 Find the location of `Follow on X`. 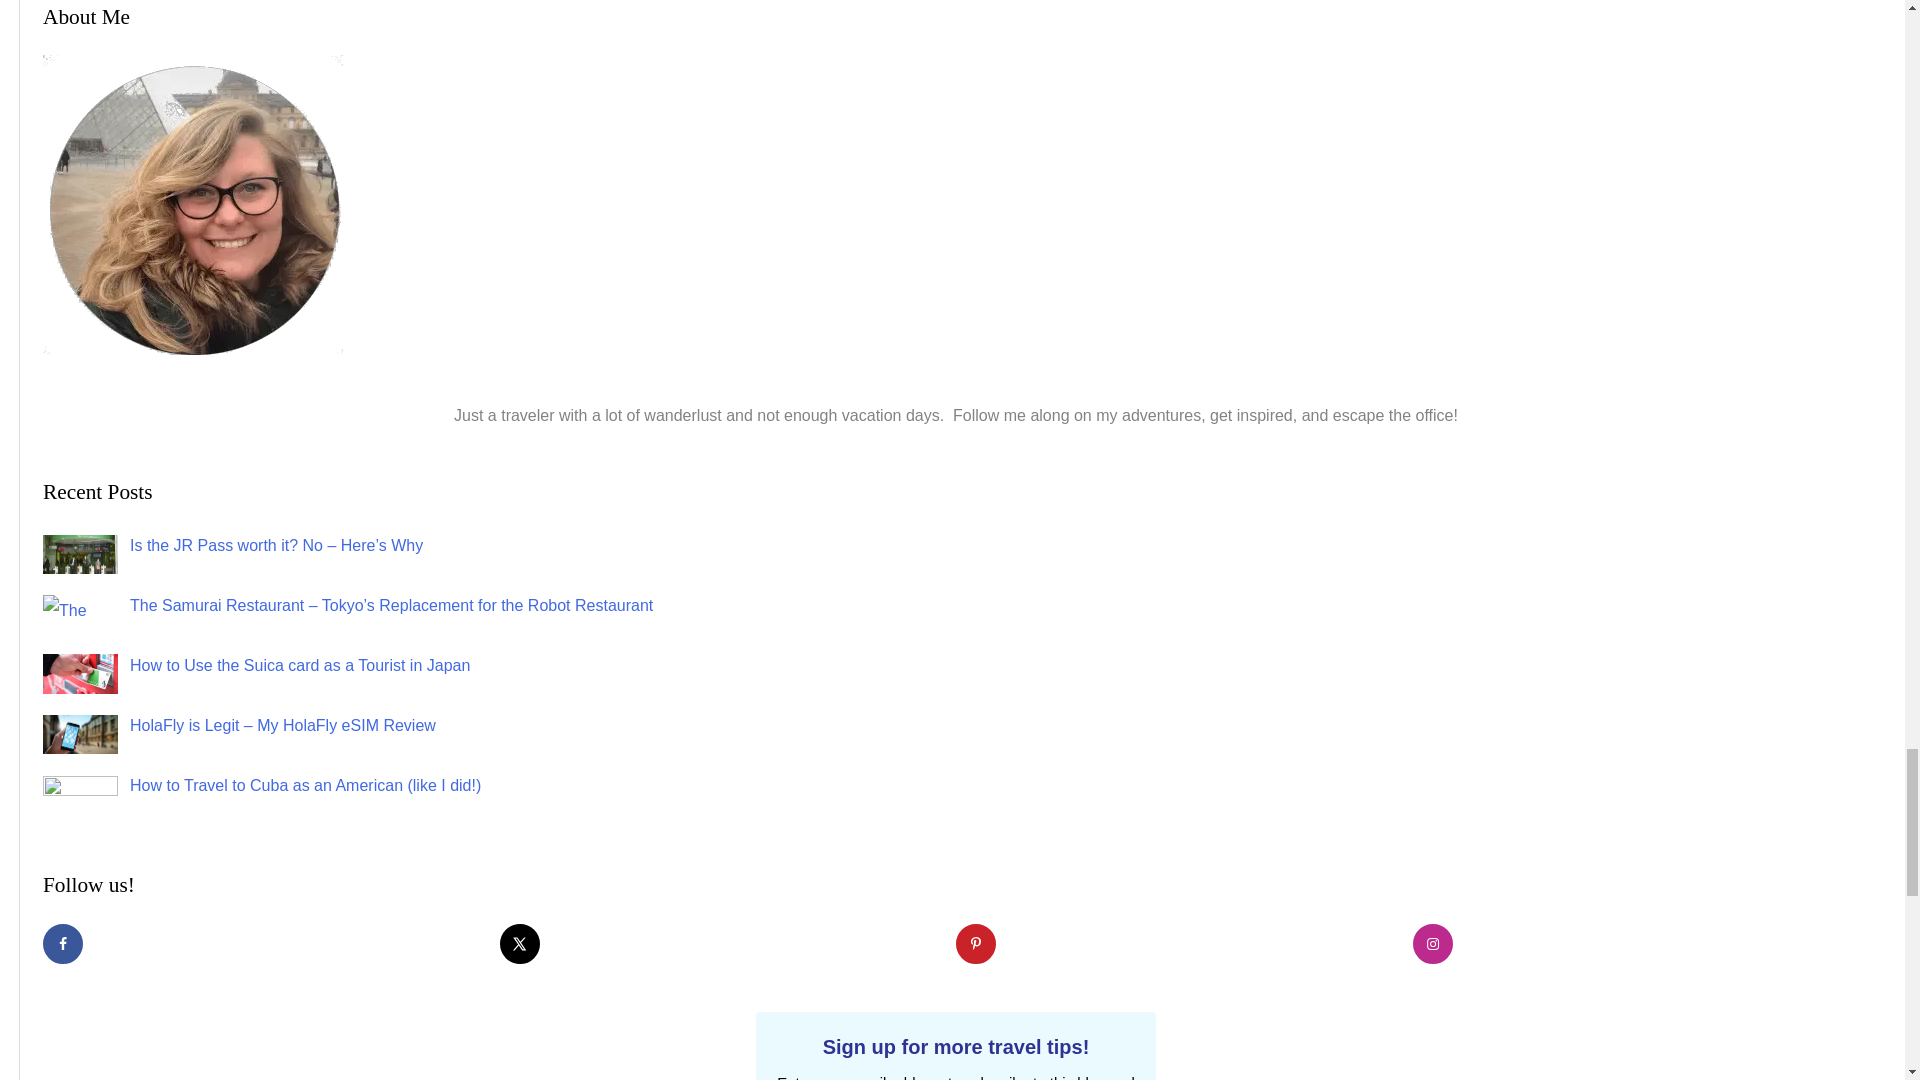

Follow on X is located at coordinates (519, 944).